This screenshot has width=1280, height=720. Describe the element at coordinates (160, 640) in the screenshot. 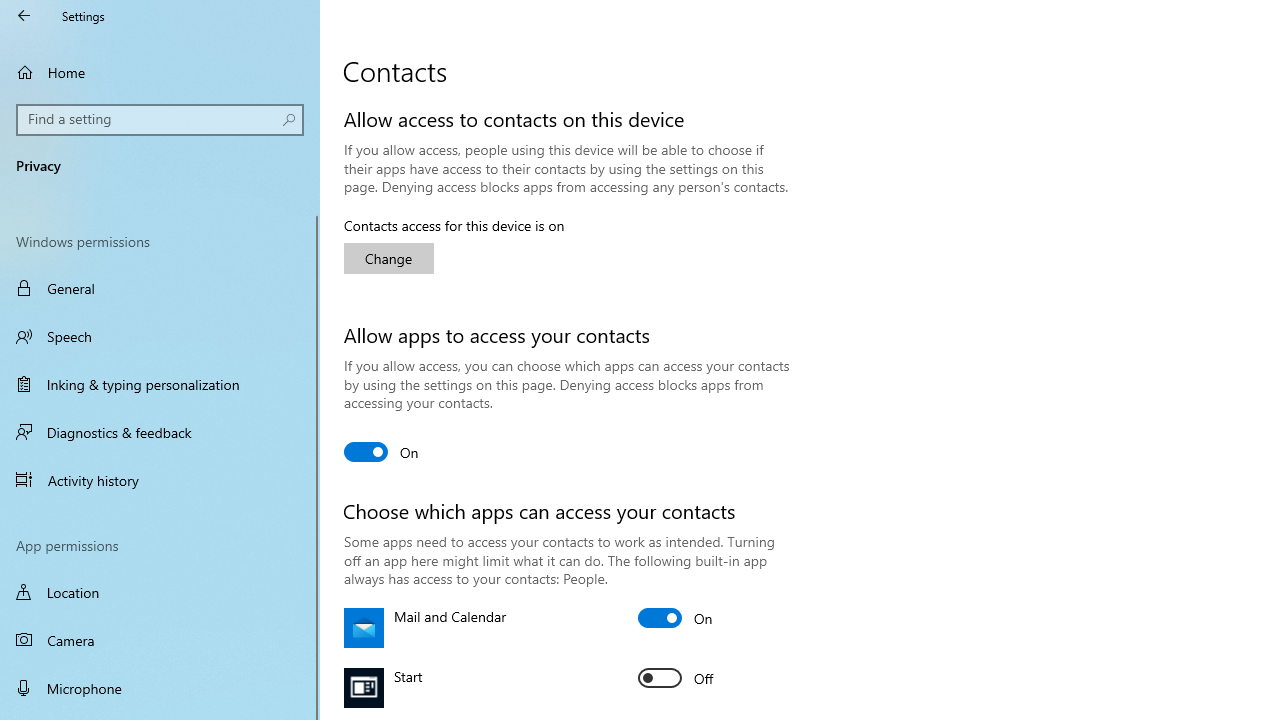

I see `Camera` at that location.